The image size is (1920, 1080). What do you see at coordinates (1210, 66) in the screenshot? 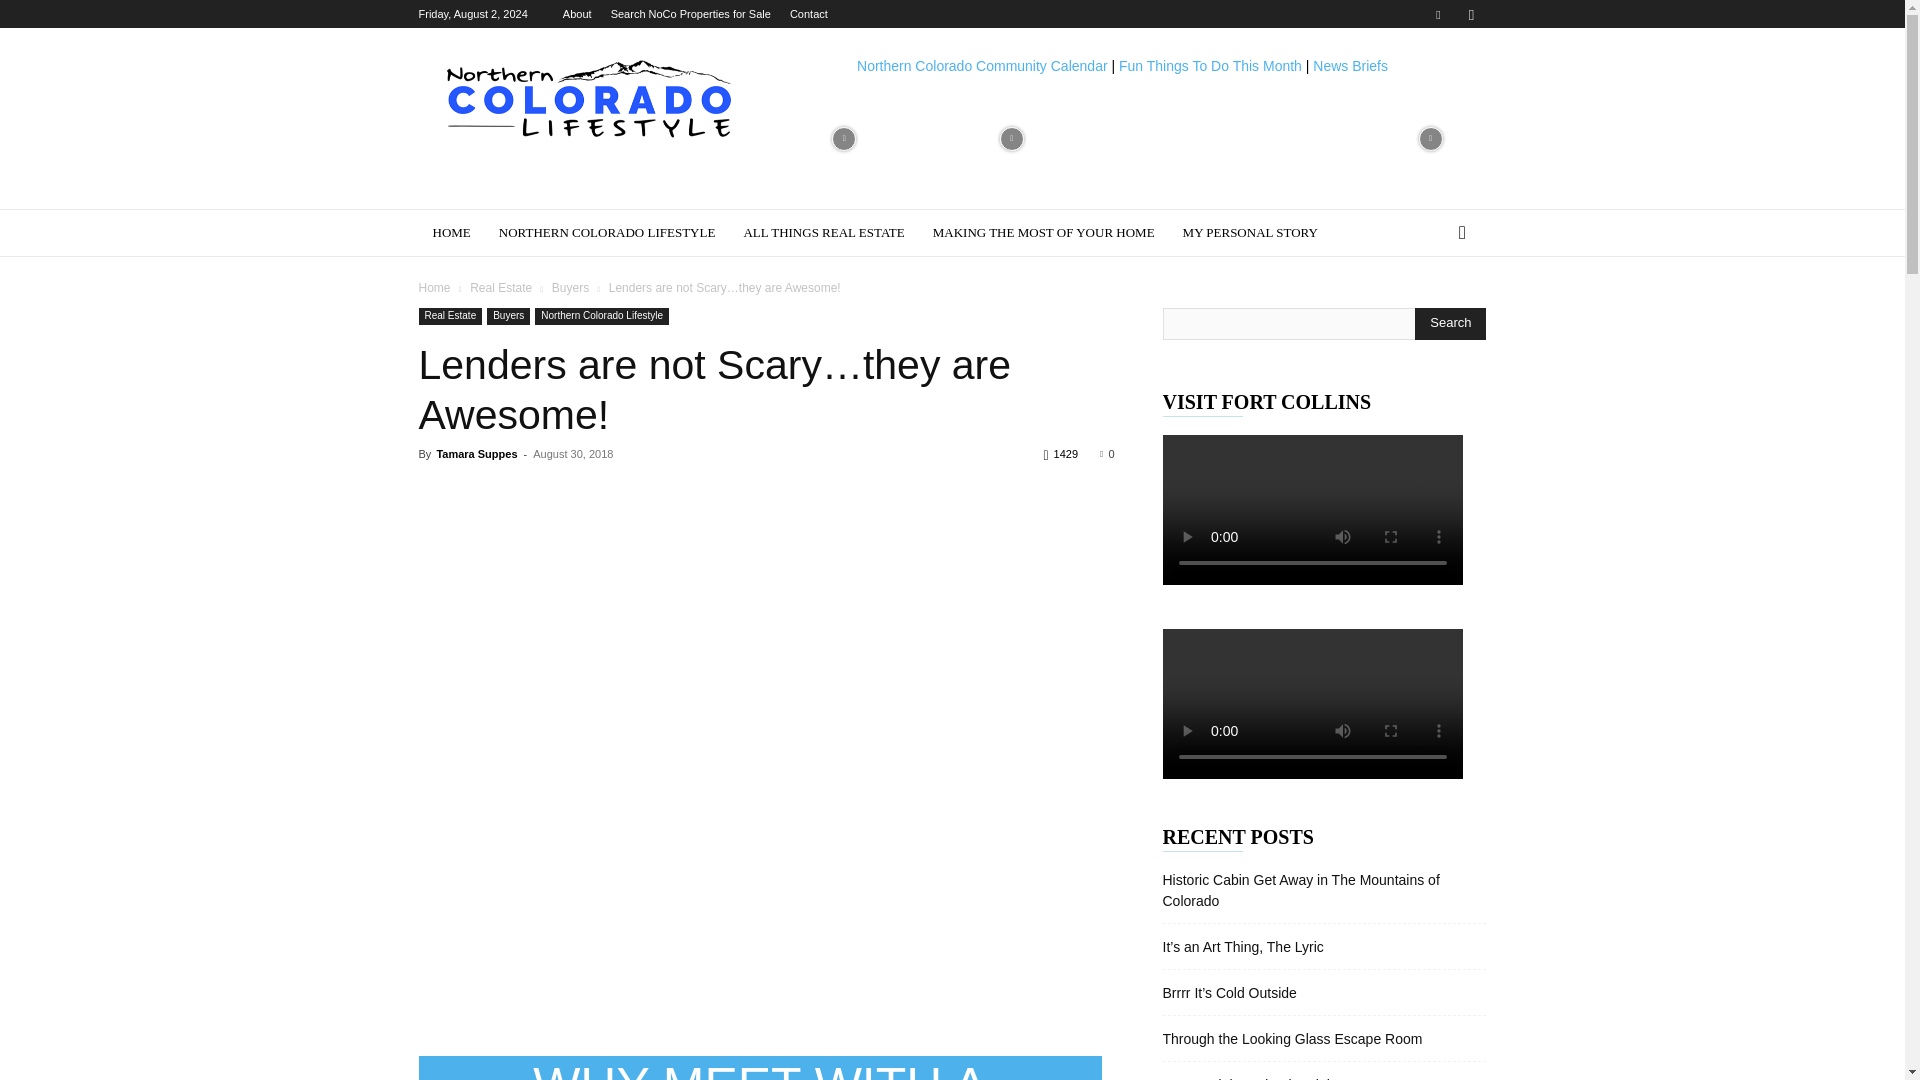
I see `Fun Things To Do This Month` at bounding box center [1210, 66].